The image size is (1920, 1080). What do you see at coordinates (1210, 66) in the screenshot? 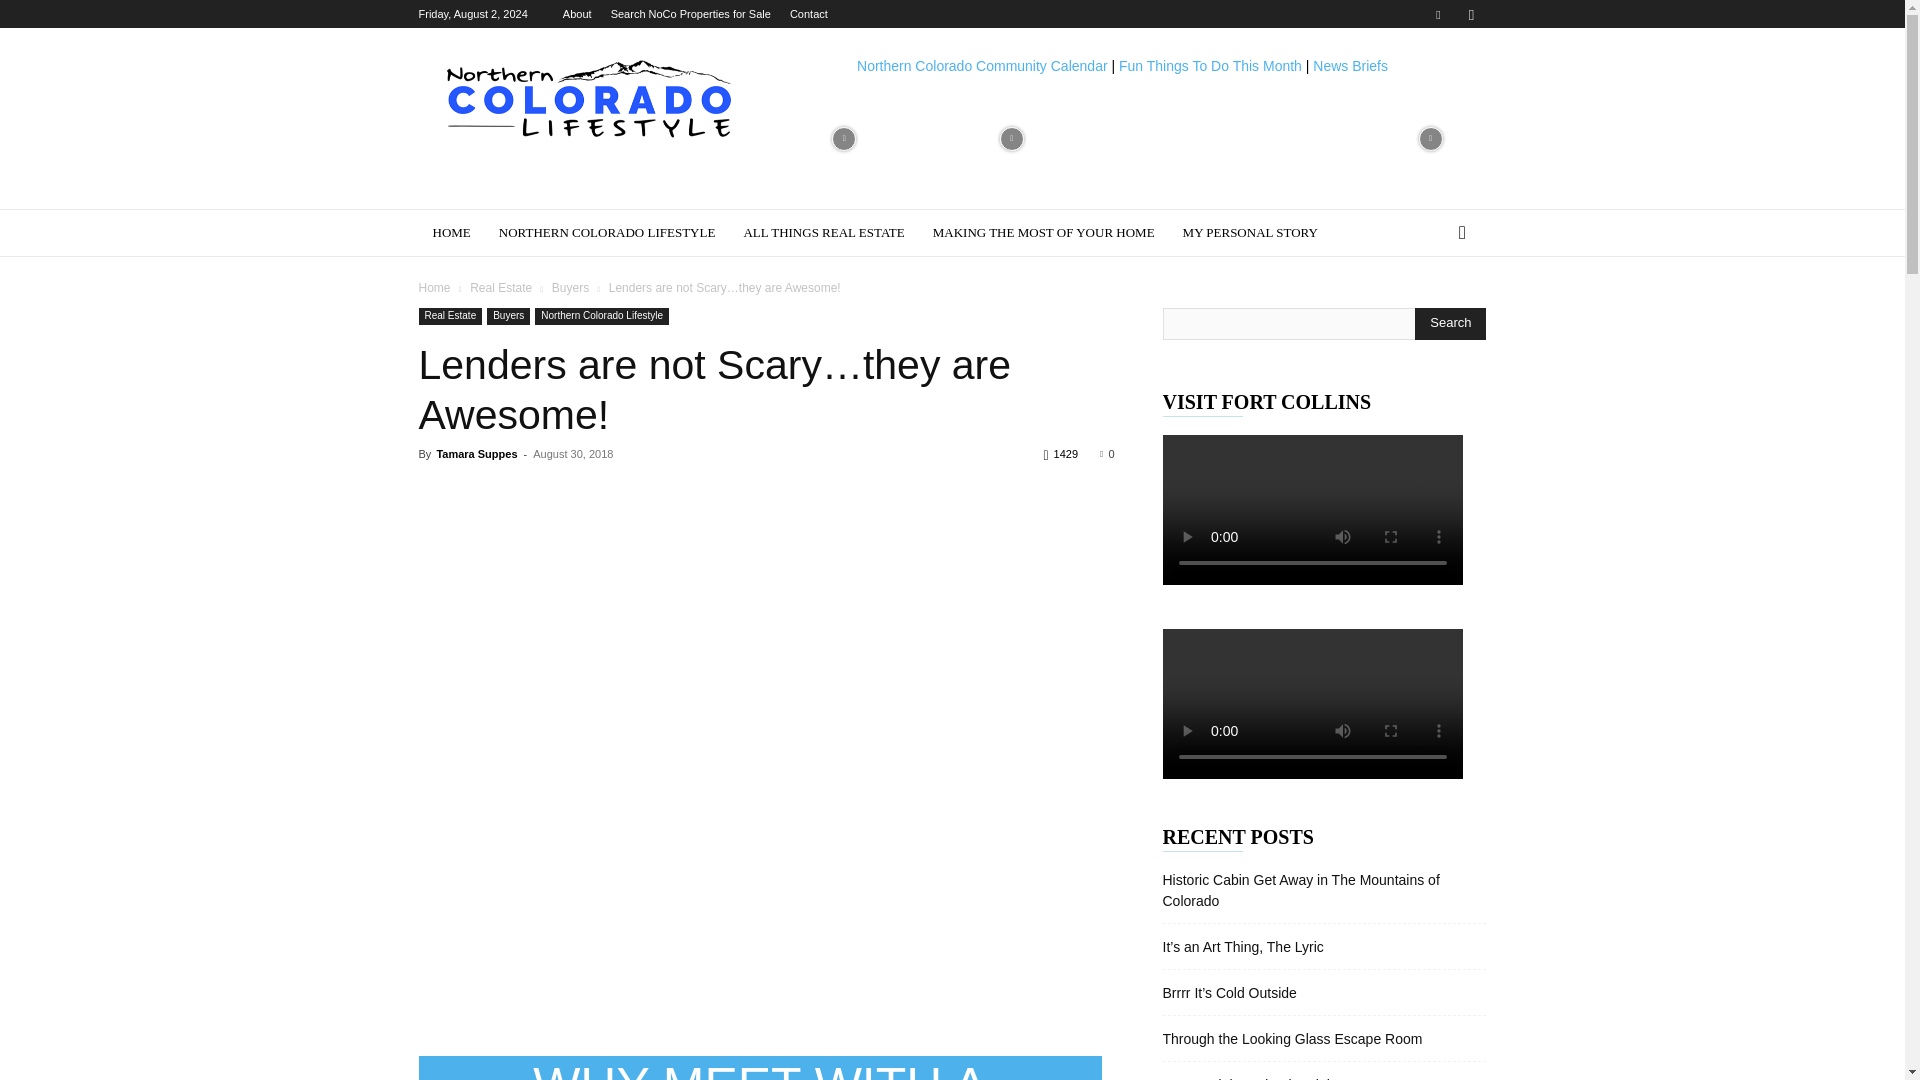
I see `Fun Things To Do This Month` at bounding box center [1210, 66].